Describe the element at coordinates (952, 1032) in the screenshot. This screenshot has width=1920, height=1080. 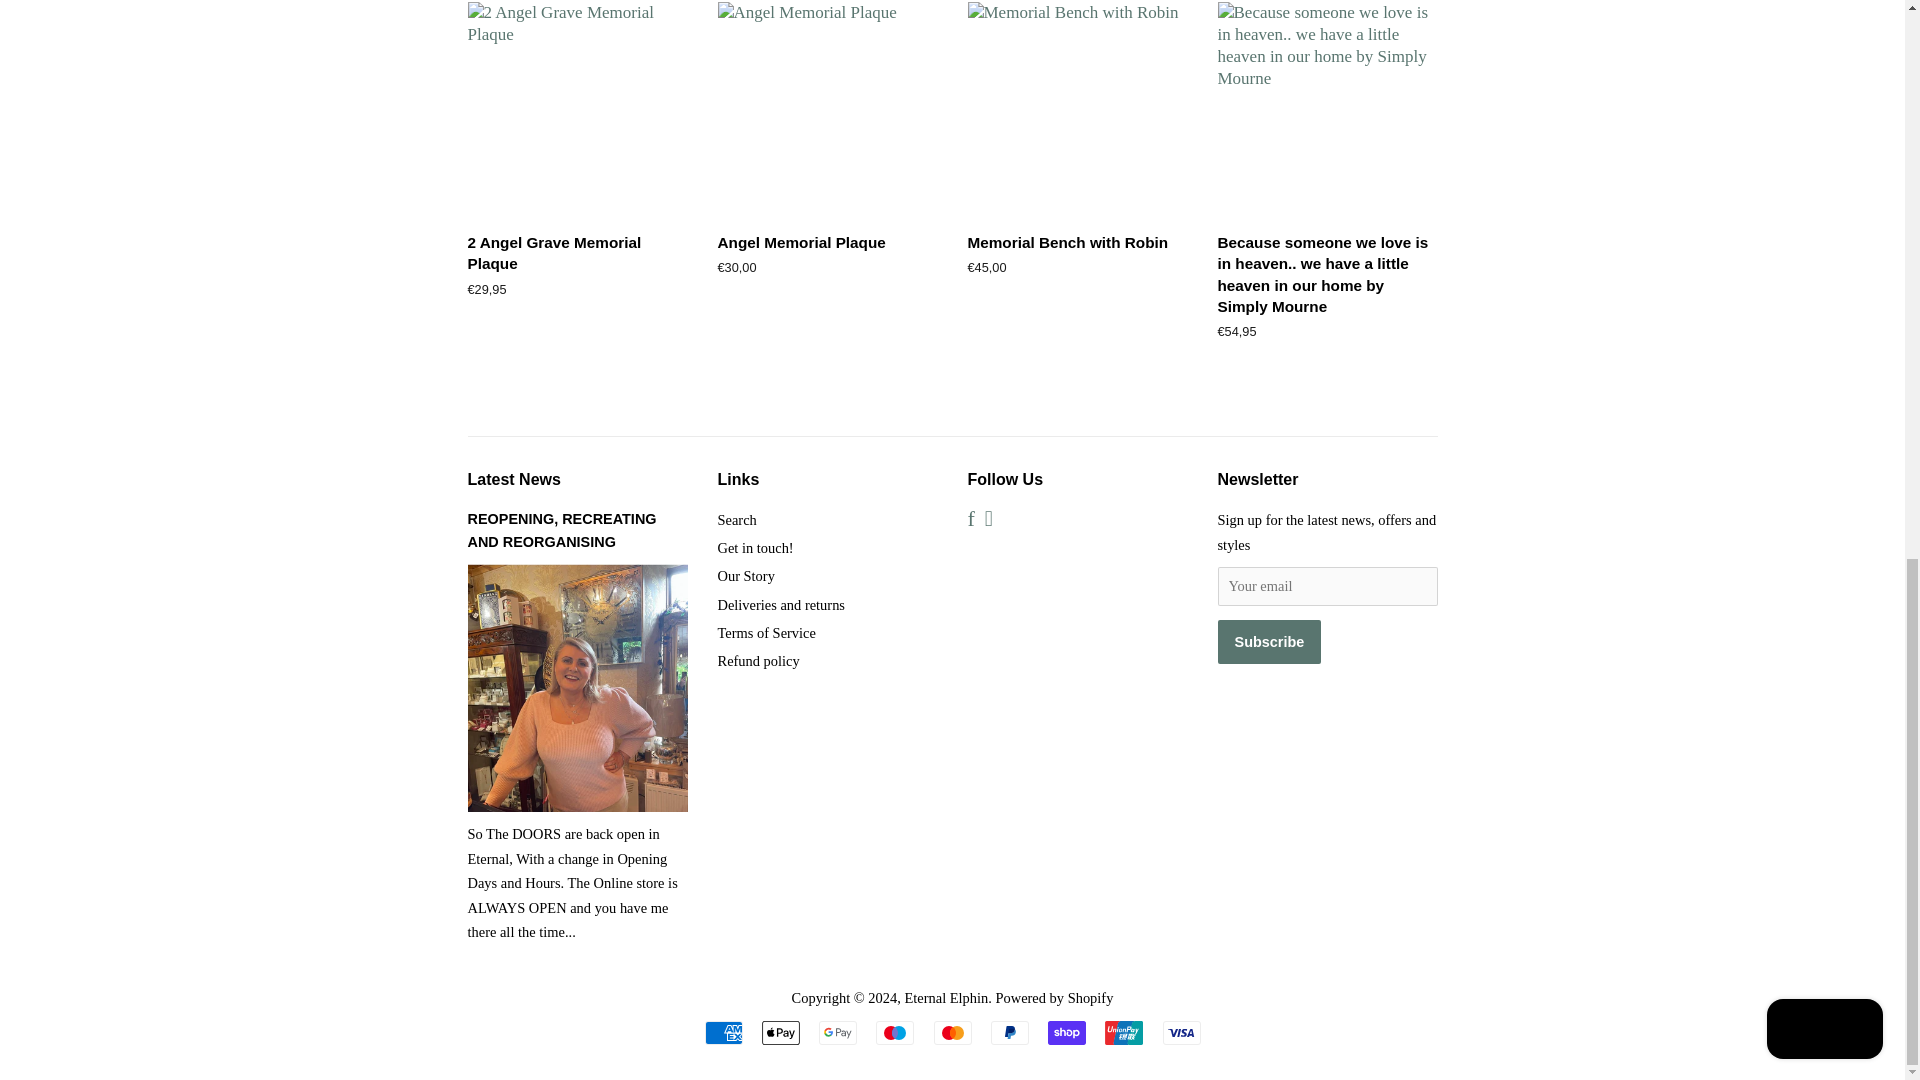
I see `Mastercard` at that location.